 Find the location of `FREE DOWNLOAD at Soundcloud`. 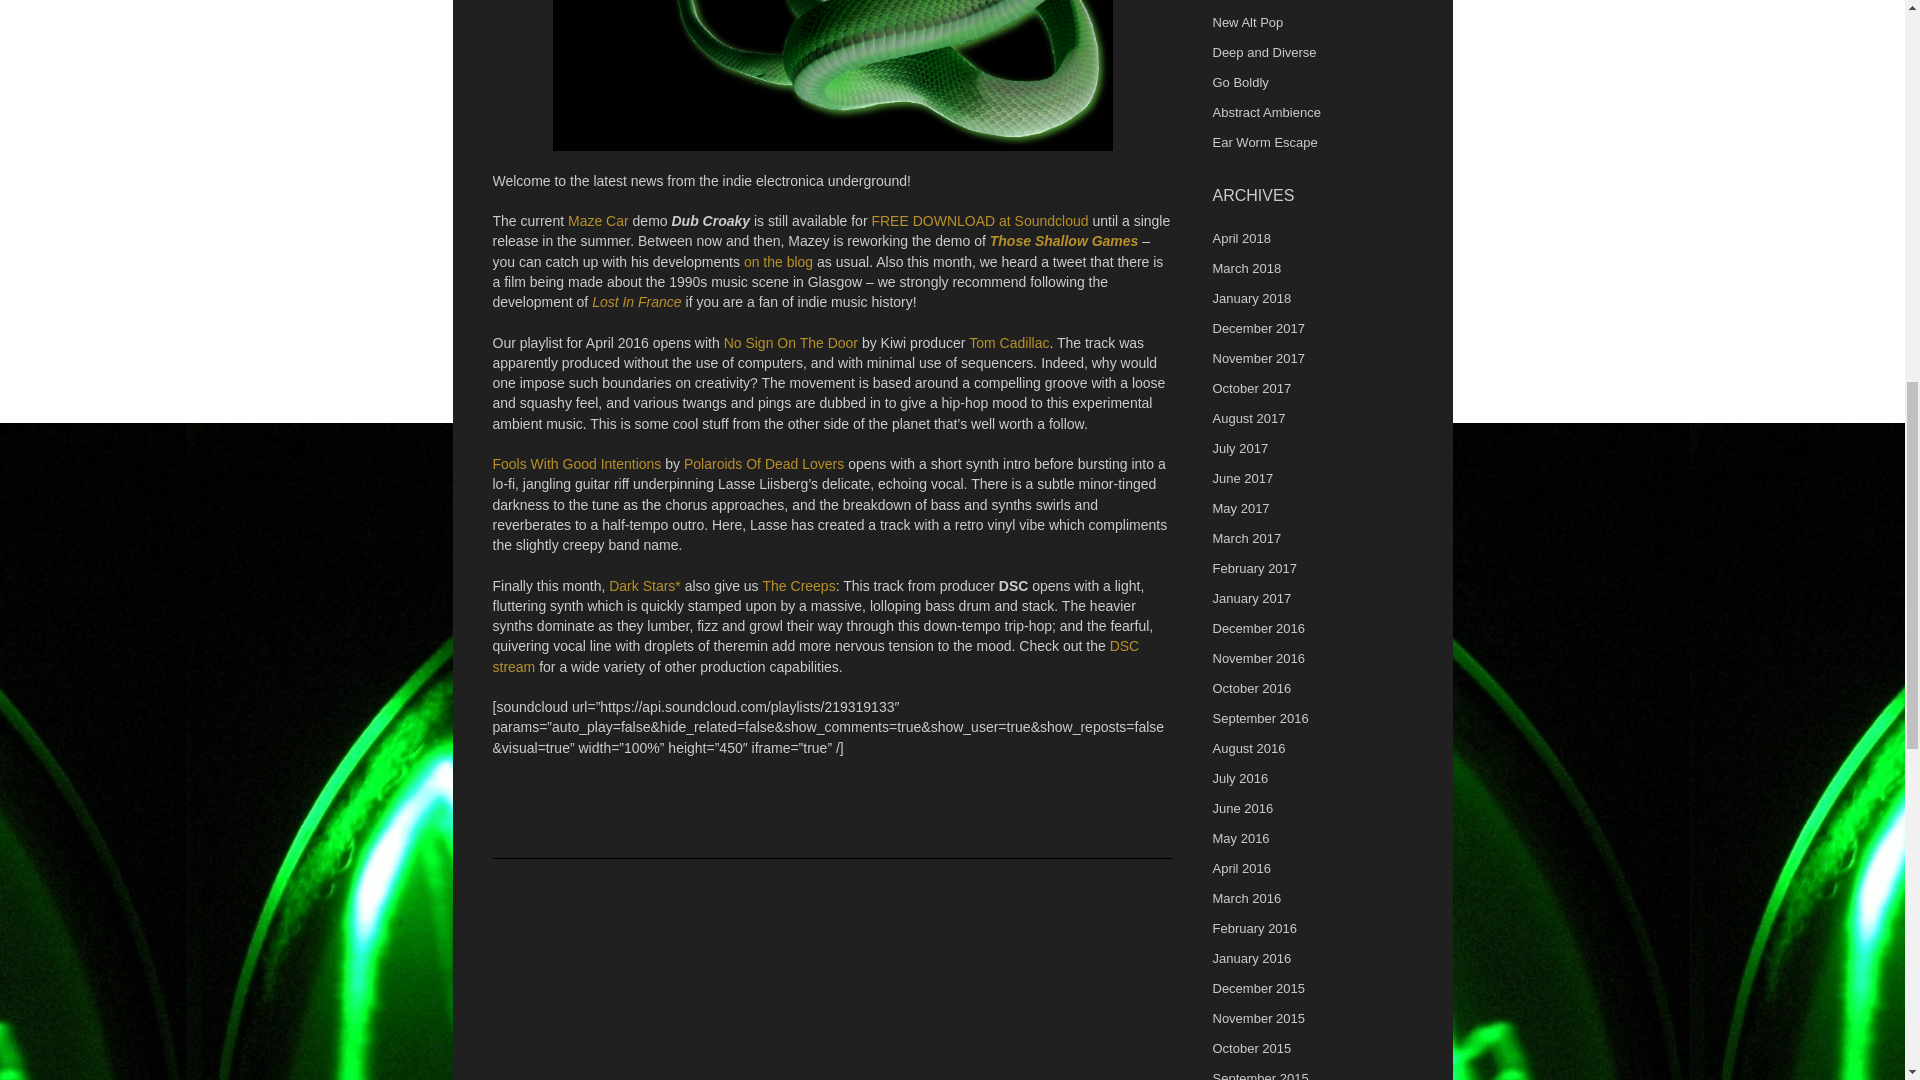

FREE DOWNLOAD at Soundcloud is located at coordinates (980, 220).